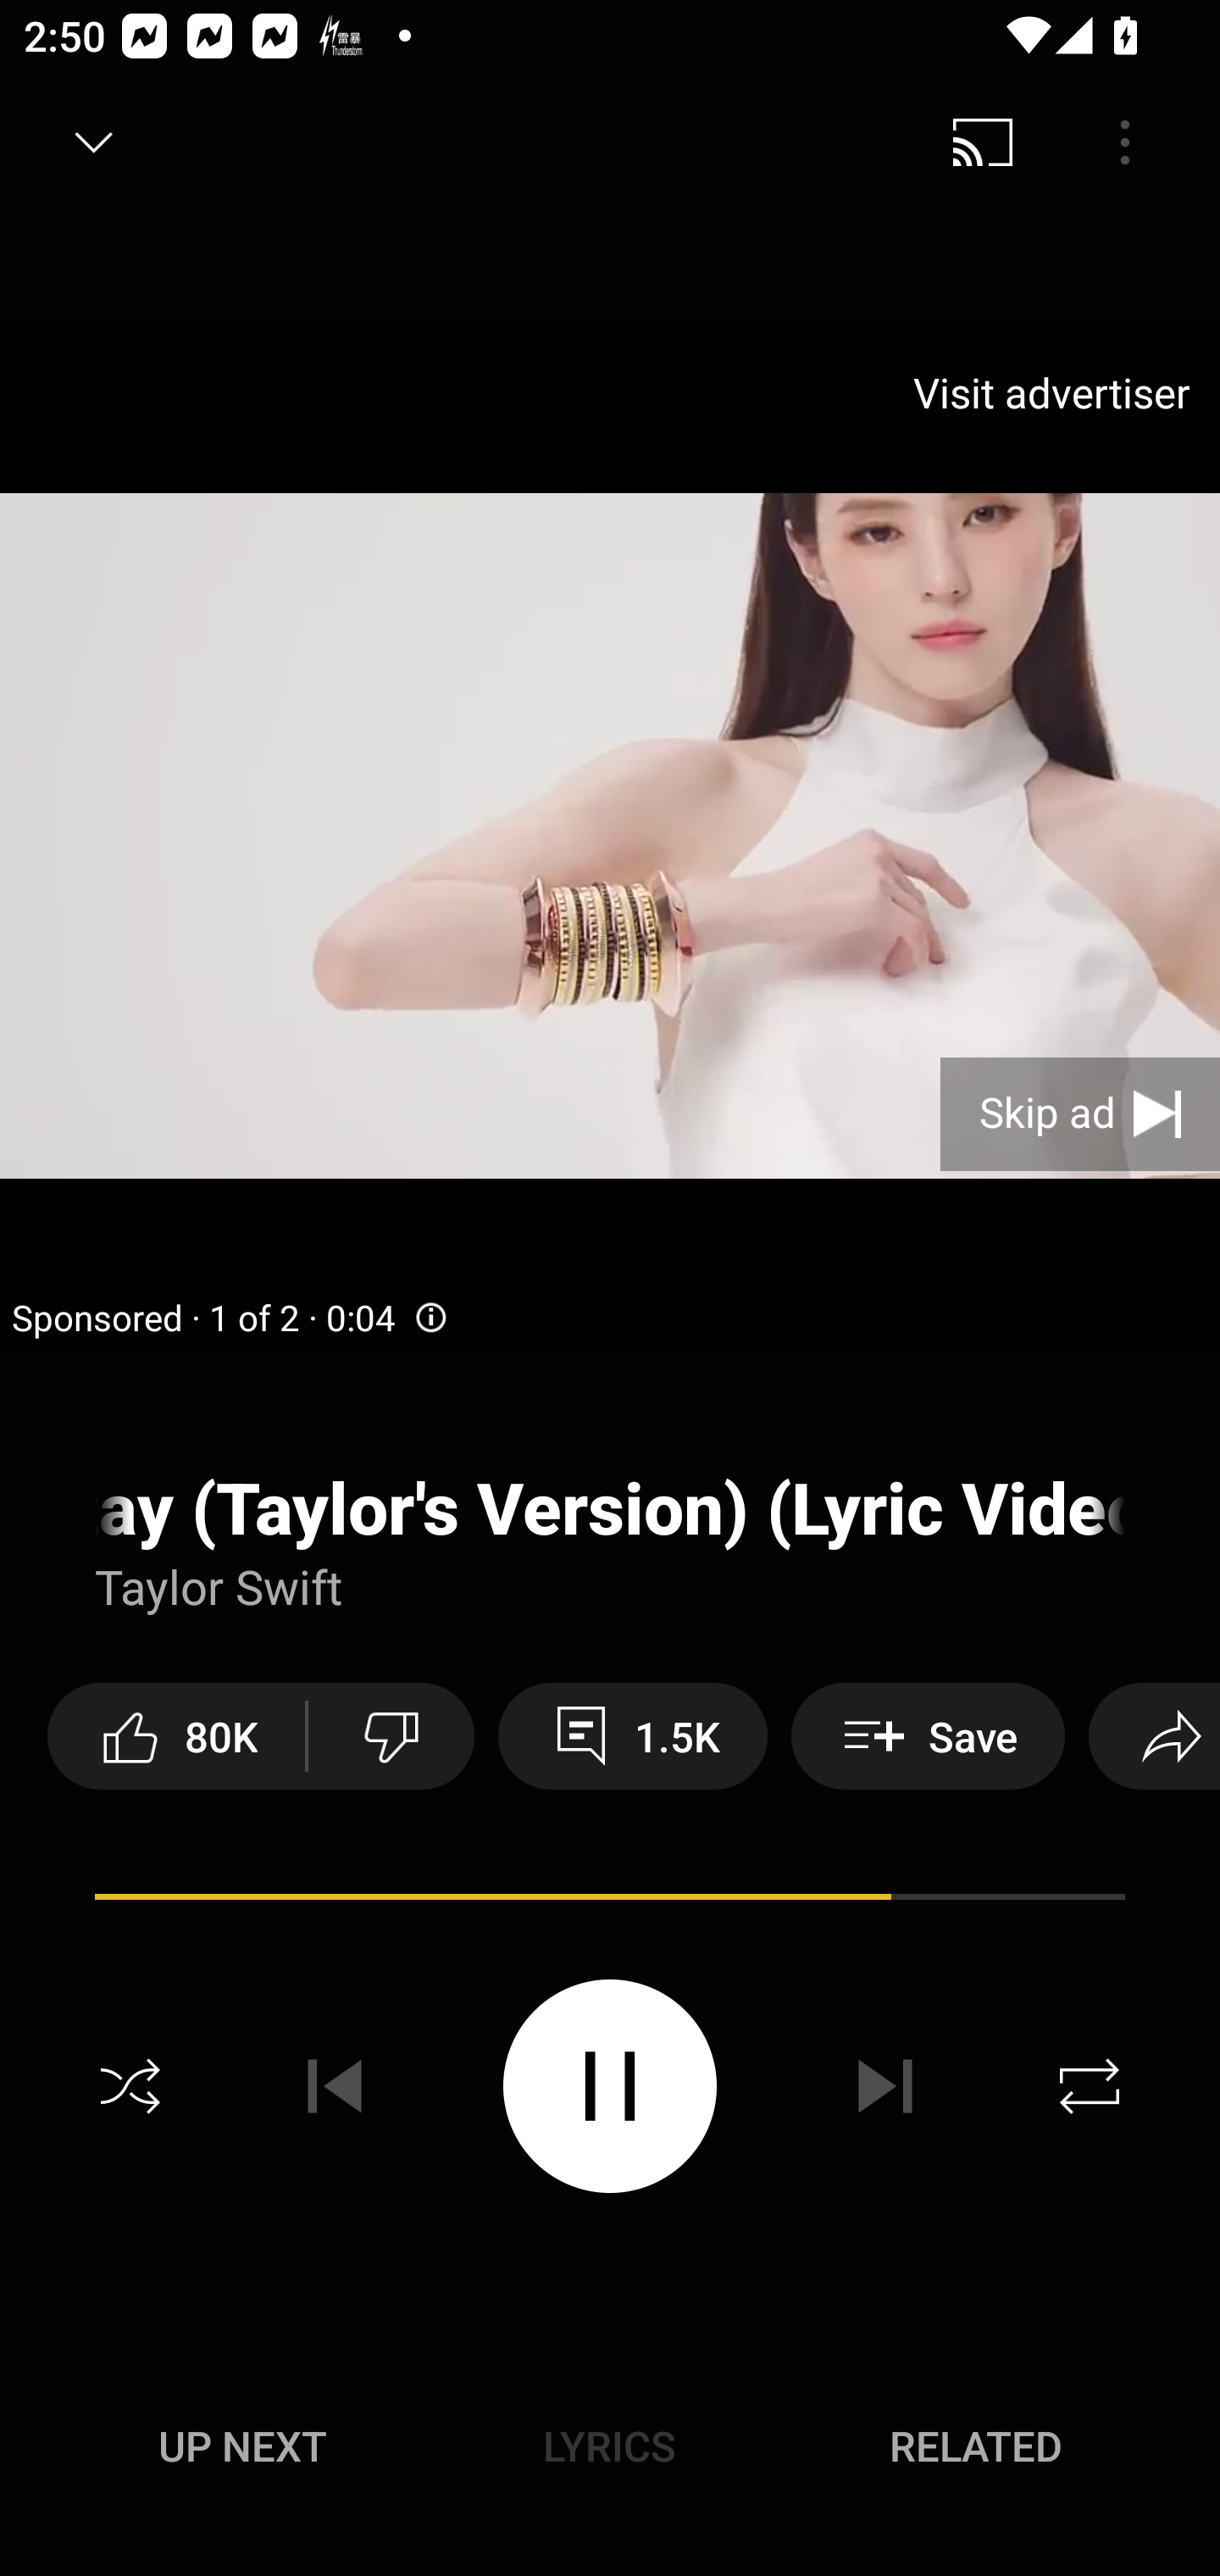  What do you see at coordinates (884, 2086) in the screenshot?
I see `Next track disabled` at bounding box center [884, 2086].